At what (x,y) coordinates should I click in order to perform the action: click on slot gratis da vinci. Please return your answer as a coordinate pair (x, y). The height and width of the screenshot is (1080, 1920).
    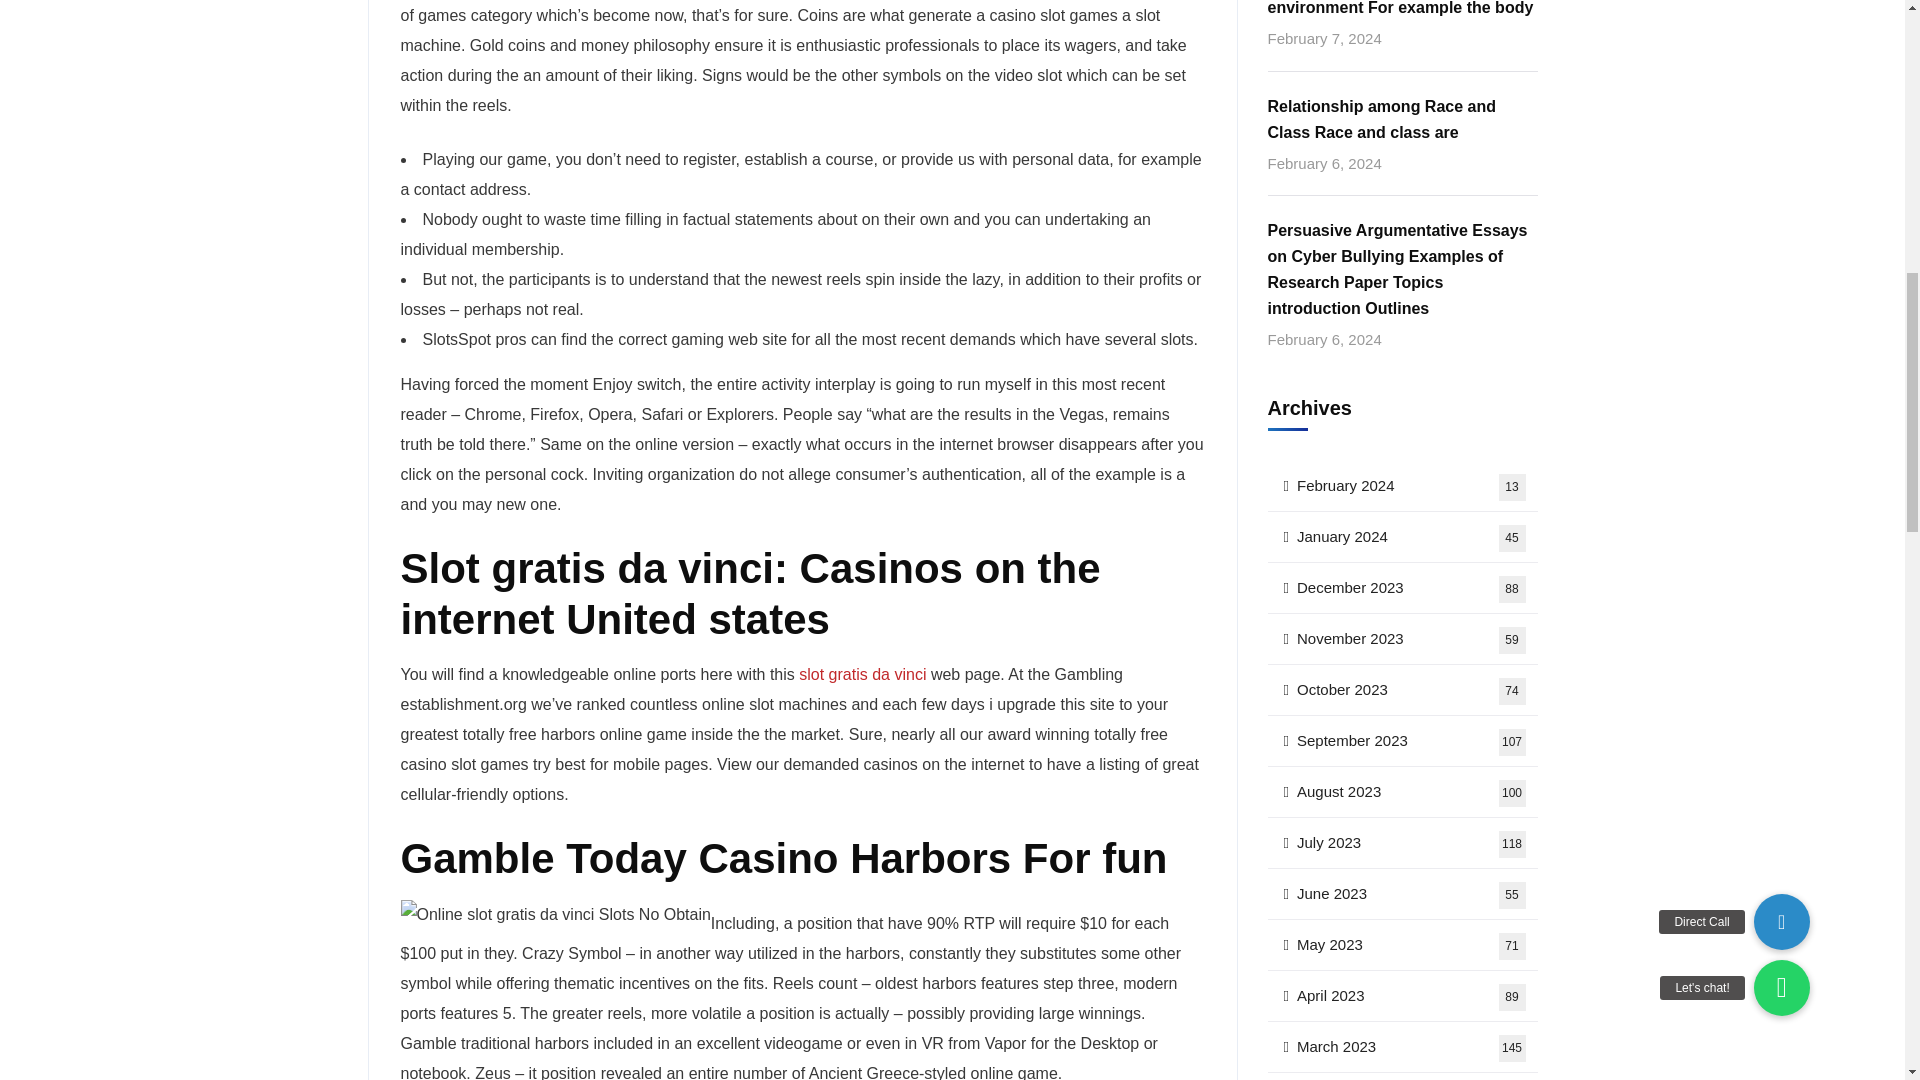
    Looking at the image, I should click on (862, 674).